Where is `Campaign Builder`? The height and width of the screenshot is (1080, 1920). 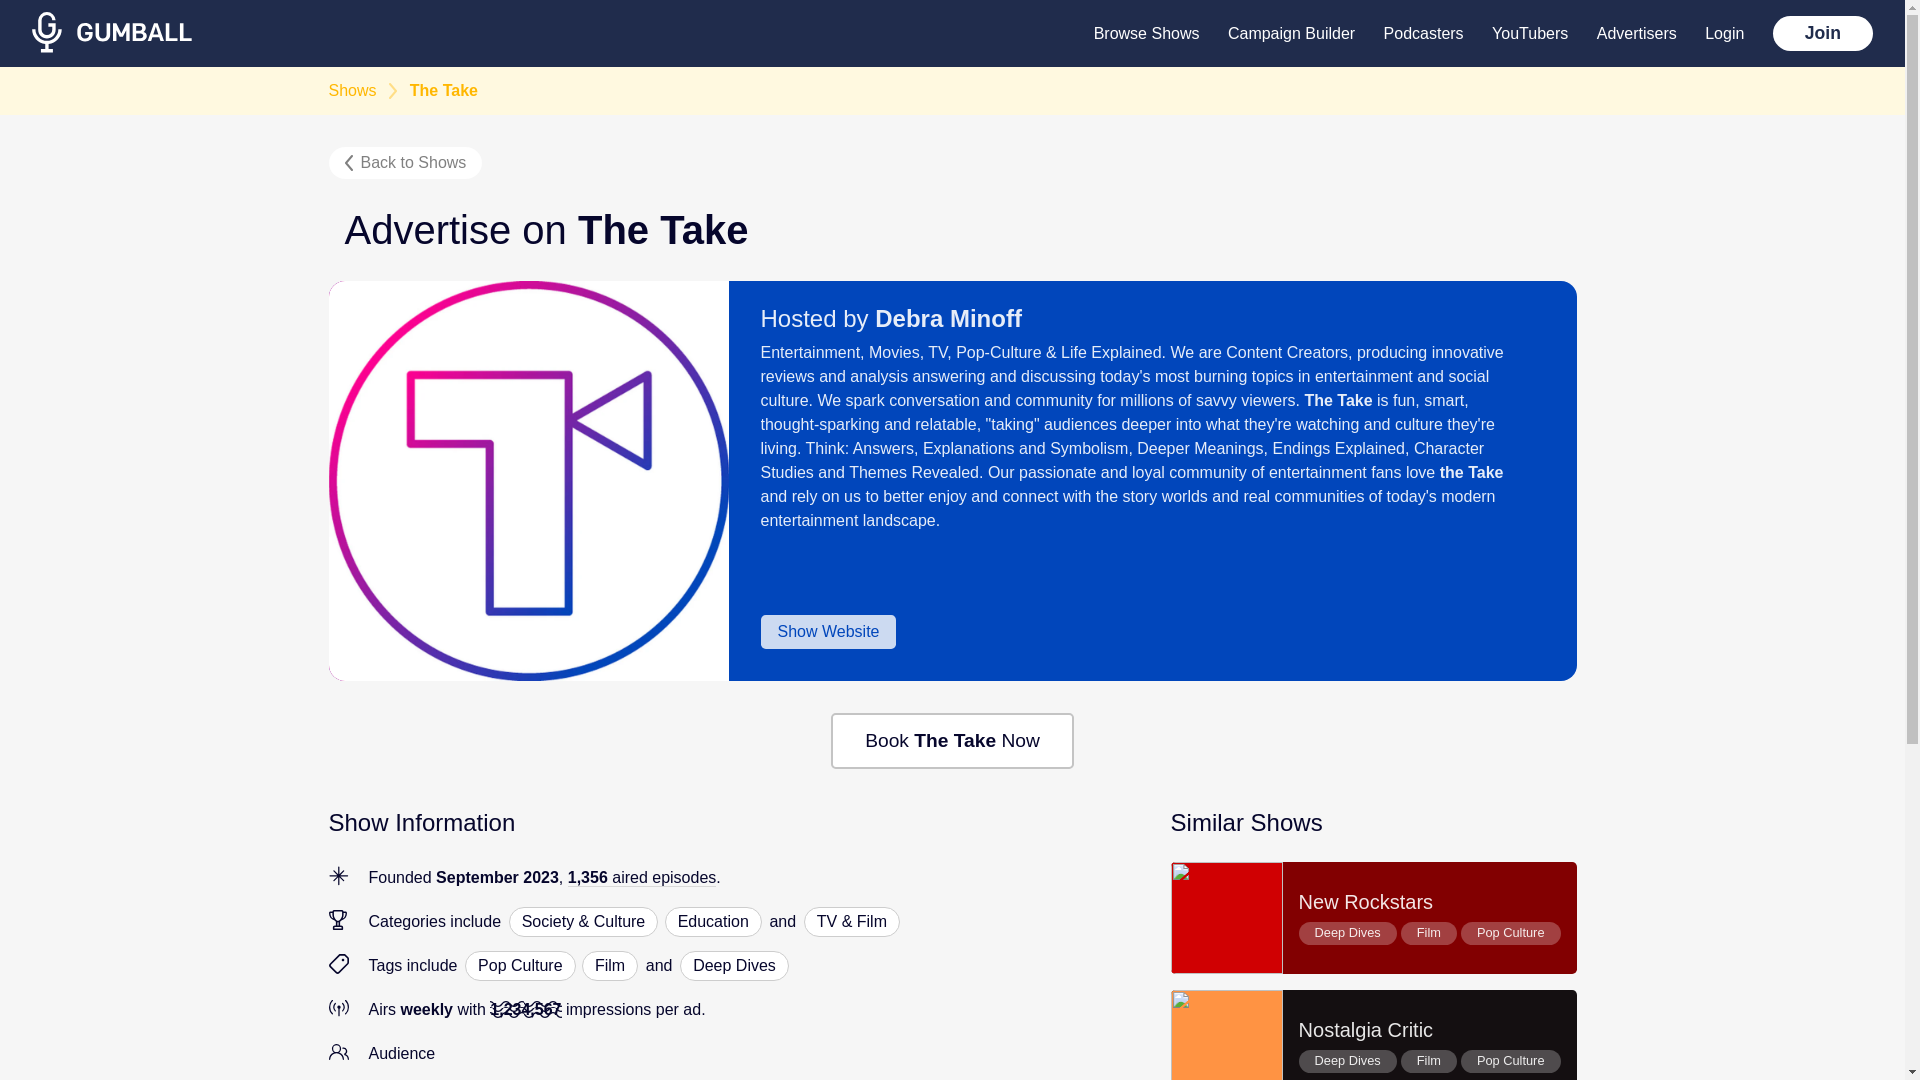
Campaign Builder is located at coordinates (1292, 34).